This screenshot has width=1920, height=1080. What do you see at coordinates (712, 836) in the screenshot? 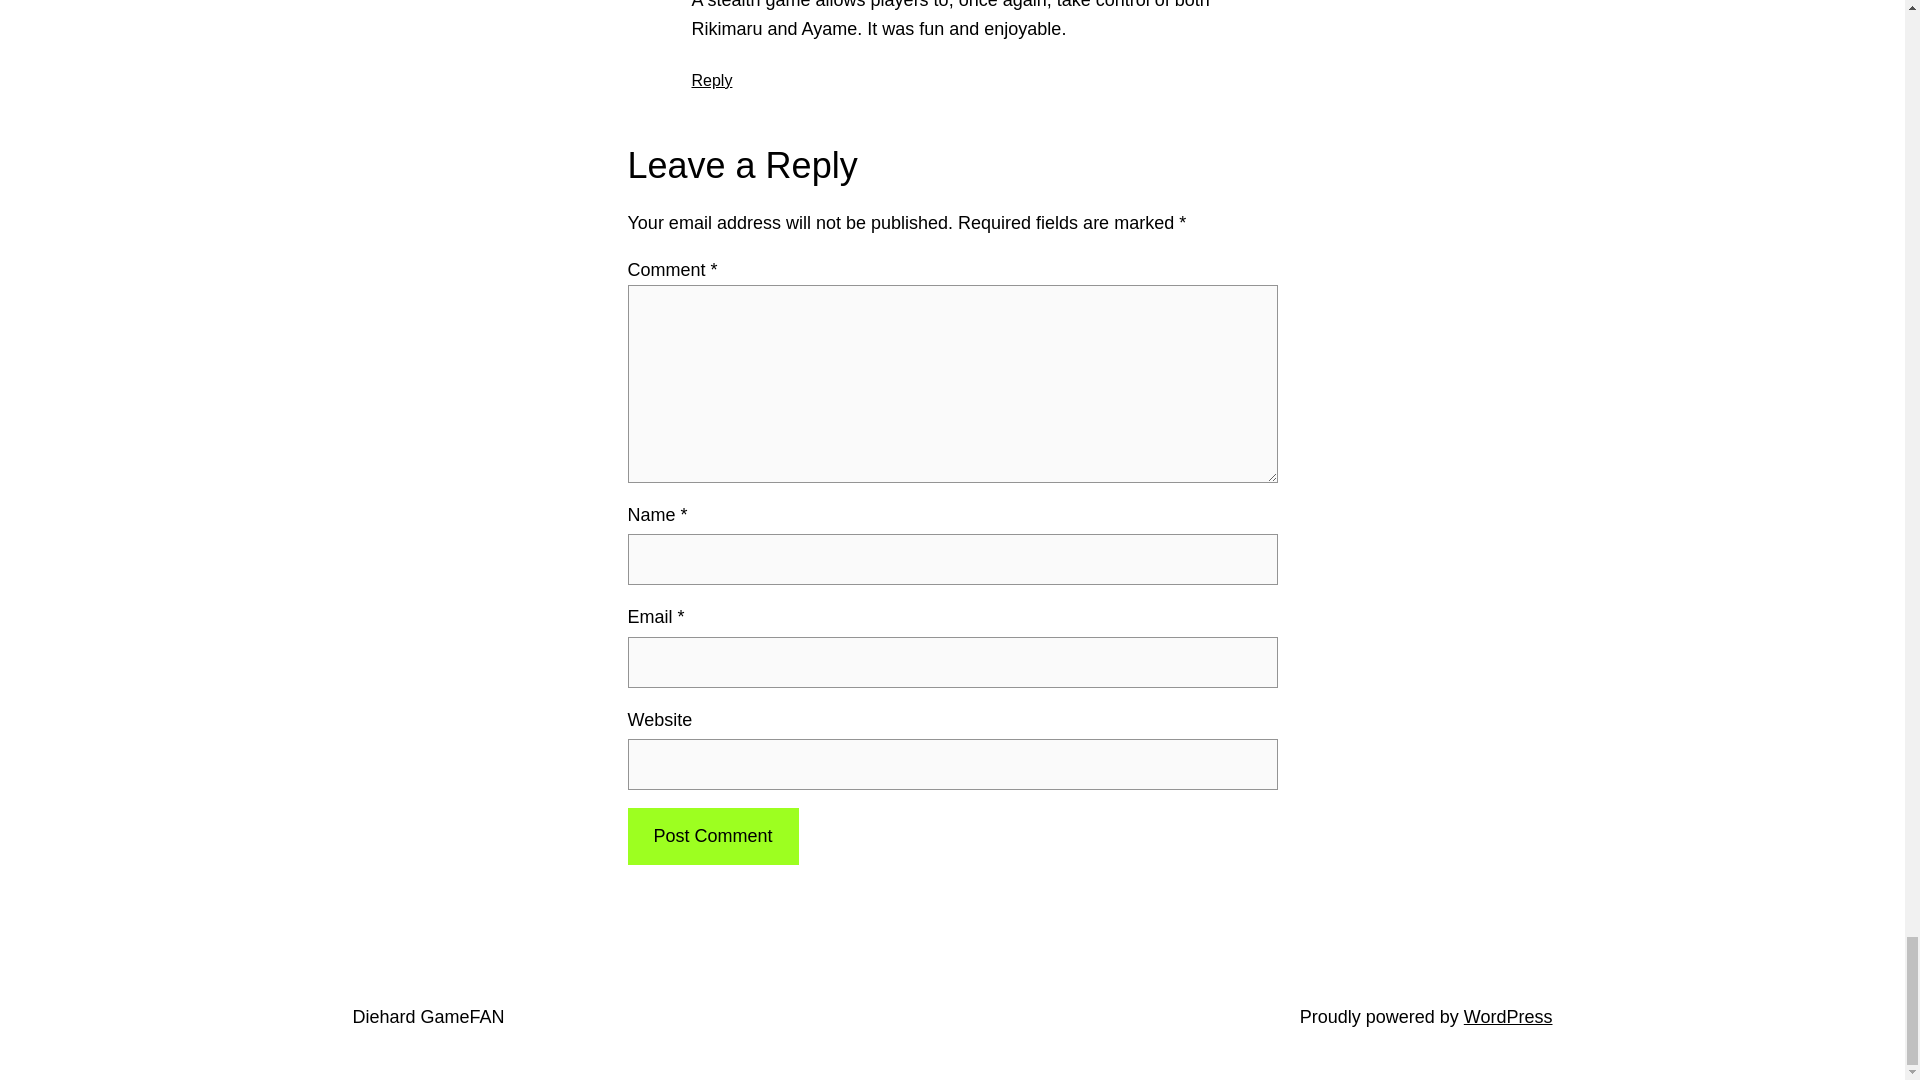
I see `Post Comment` at bounding box center [712, 836].